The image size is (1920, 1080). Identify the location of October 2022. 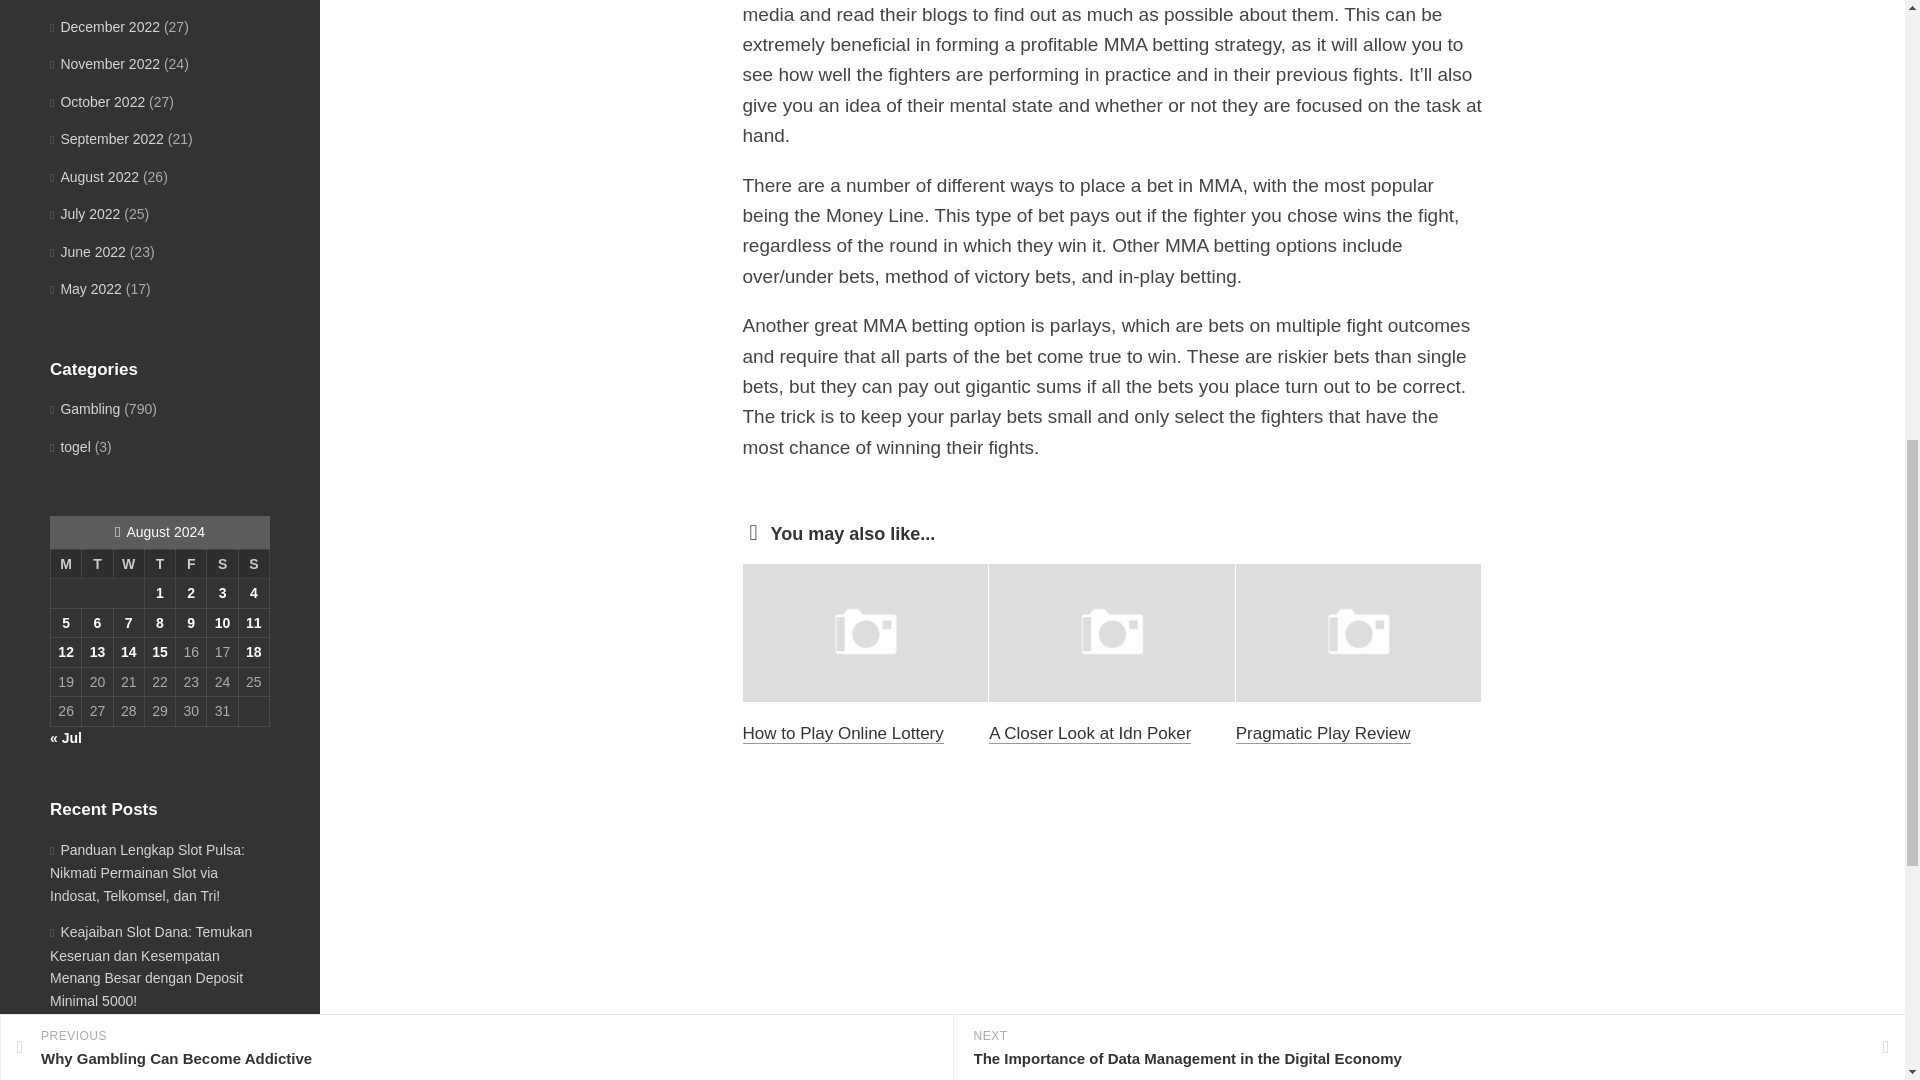
(97, 102).